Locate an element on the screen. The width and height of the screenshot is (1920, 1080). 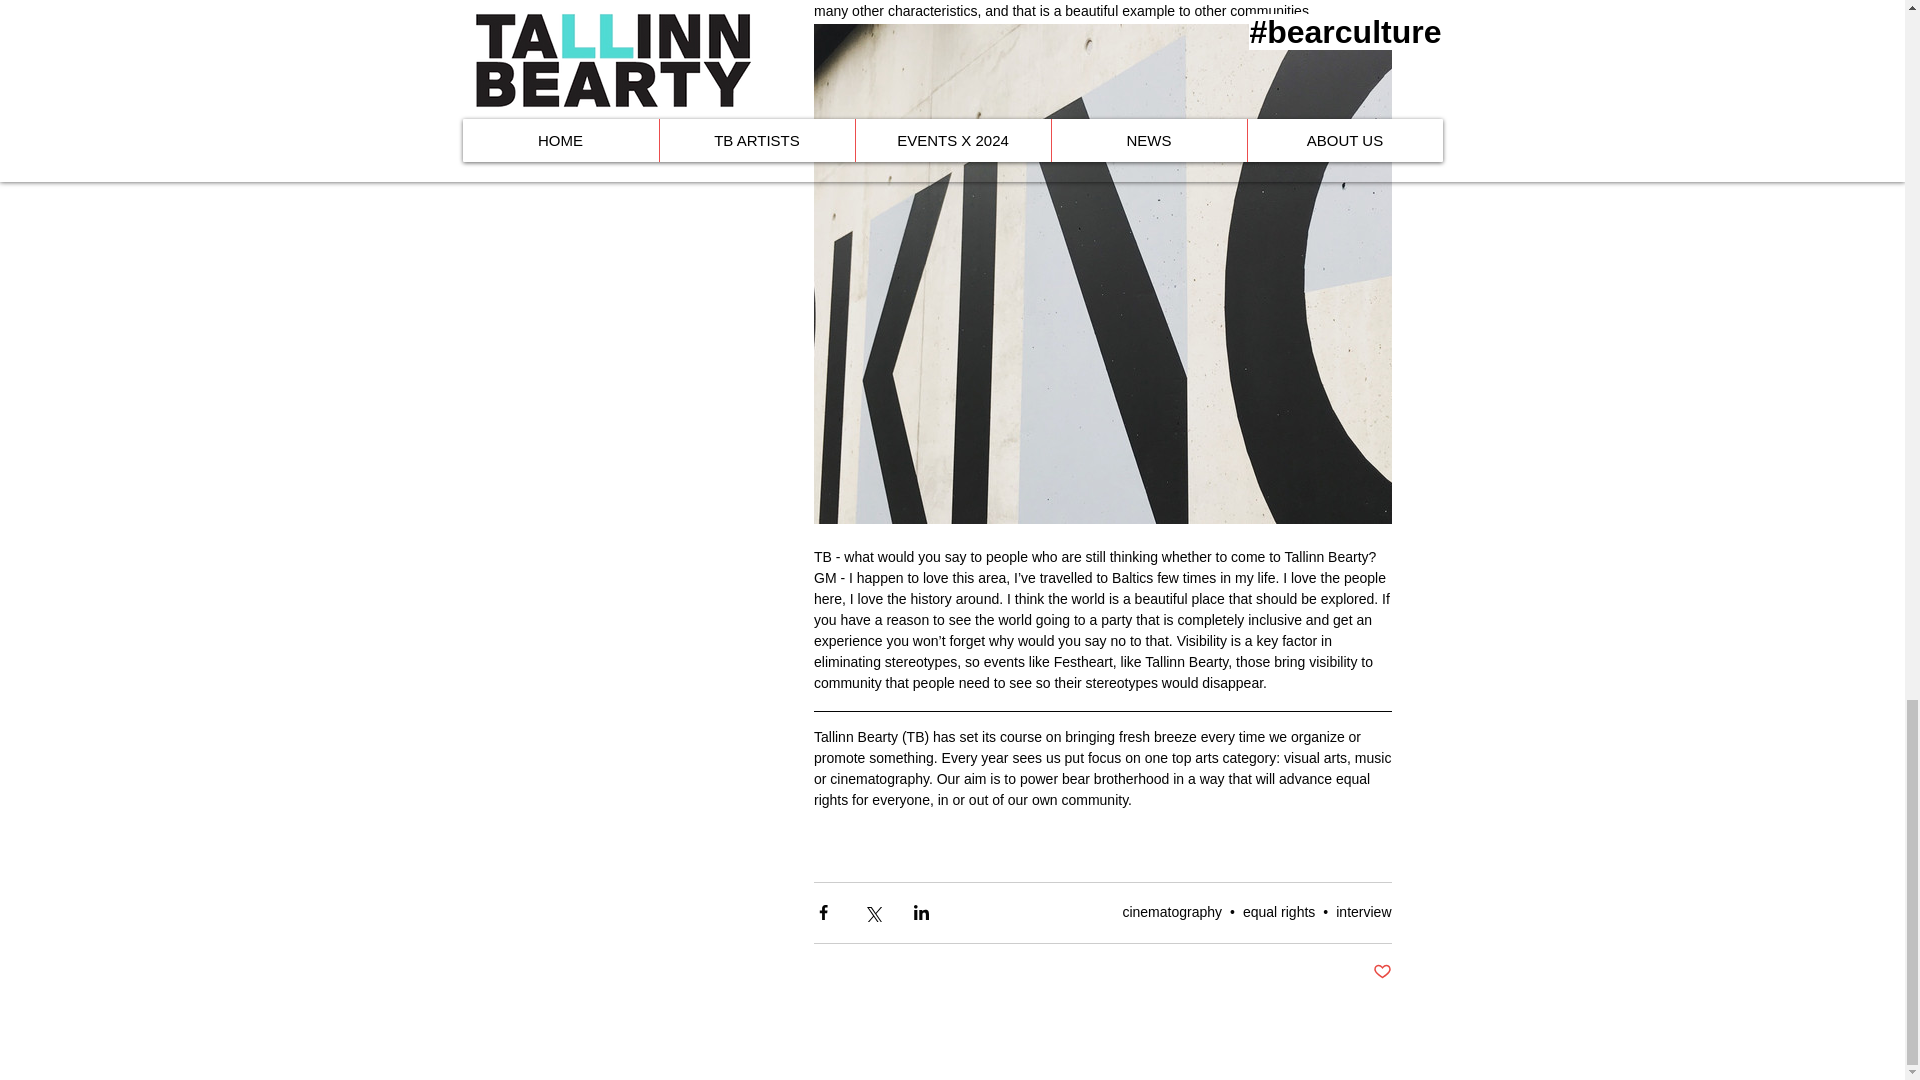
Post not marked as liked is located at coordinates (1381, 972).